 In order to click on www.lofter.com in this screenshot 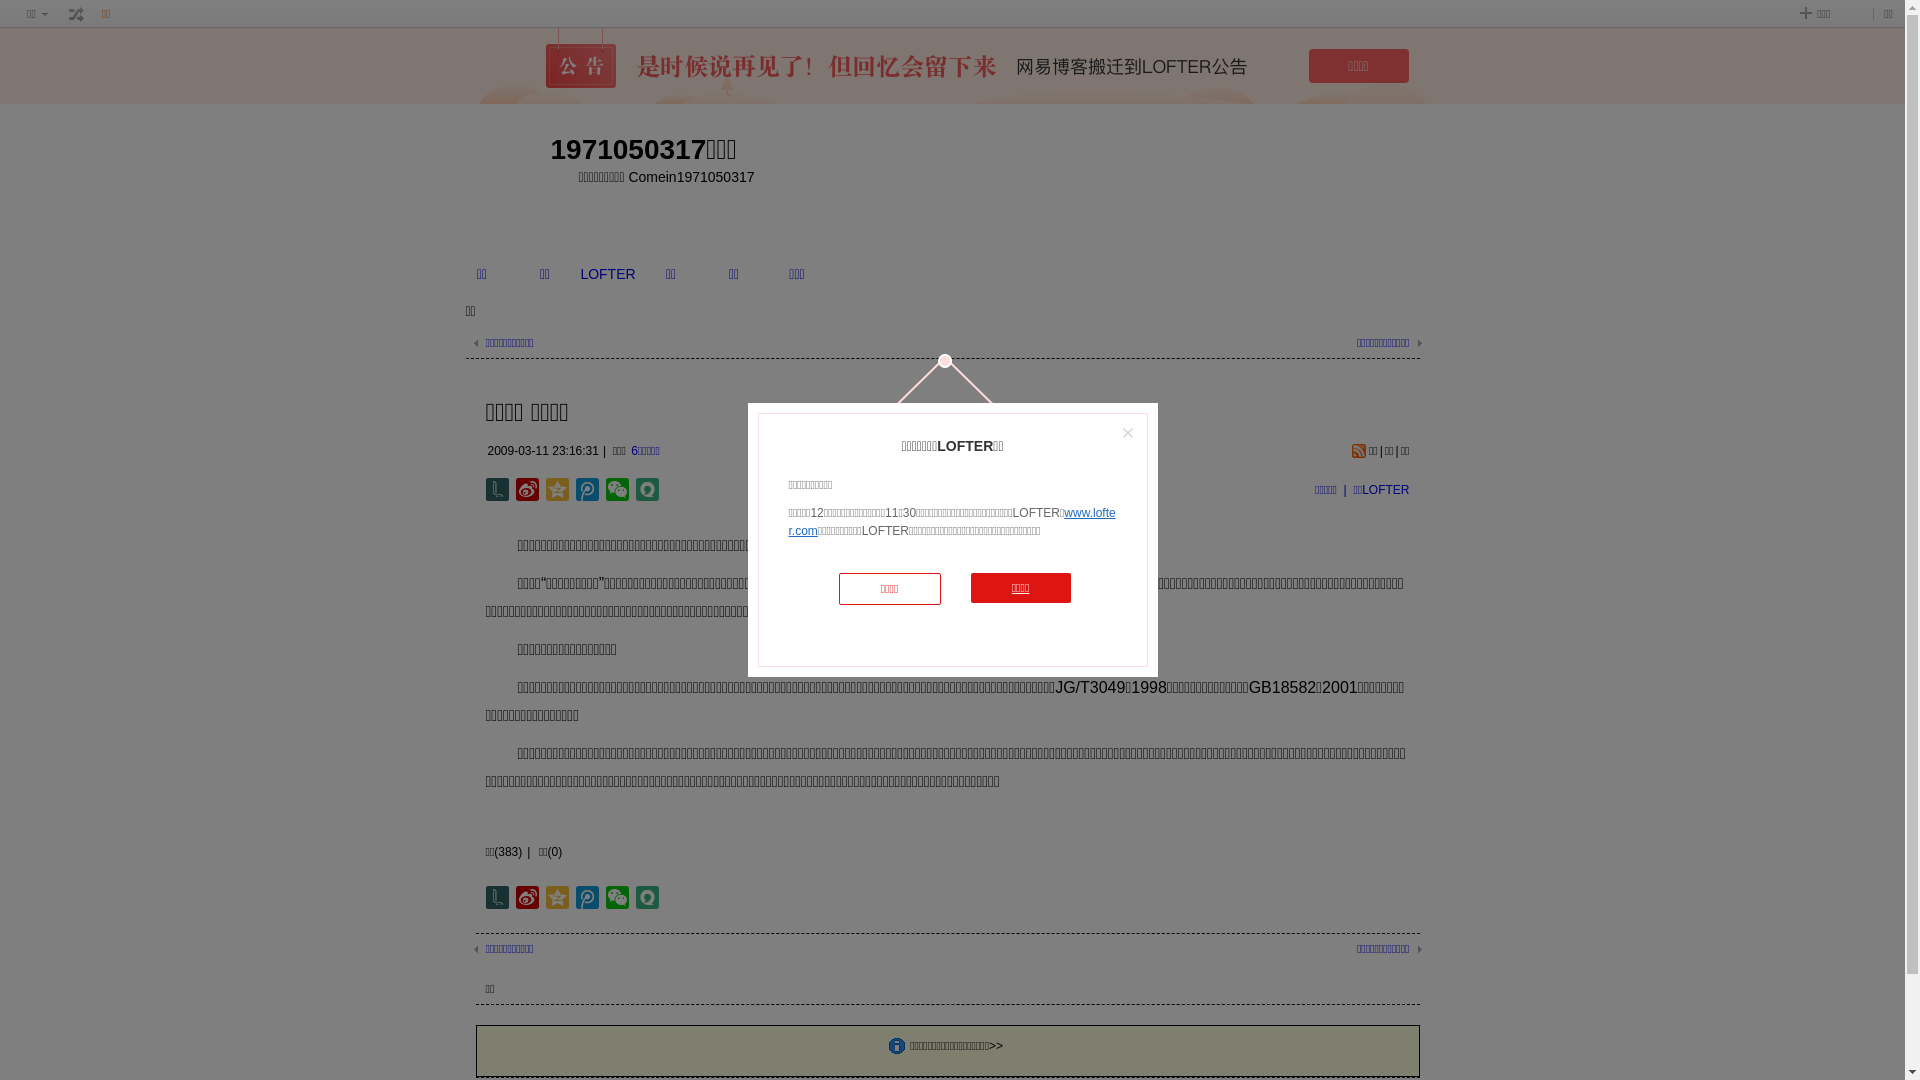, I will do `click(952, 522)`.